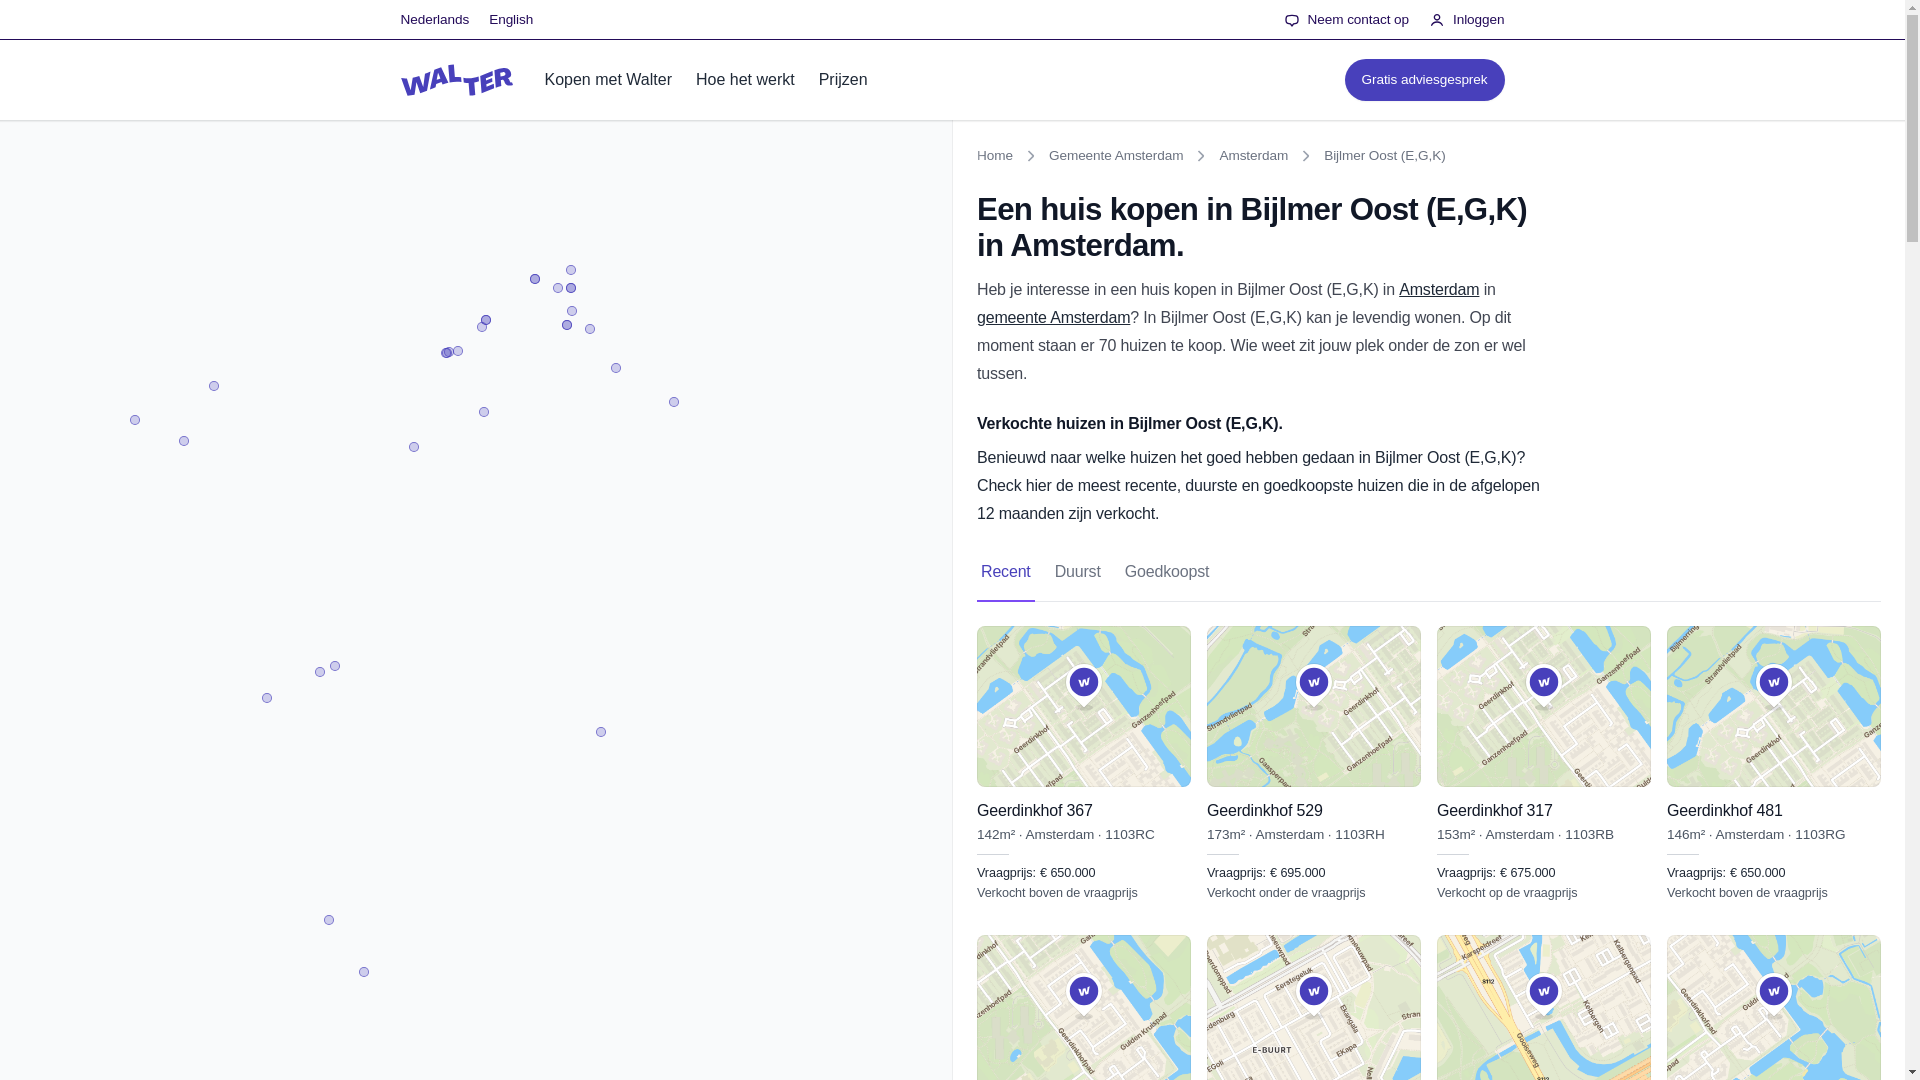 The image size is (1920, 1080). What do you see at coordinates (1054, 317) in the screenshot?
I see `Geerdinkhof 236, Amsterdam` at bounding box center [1054, 317].